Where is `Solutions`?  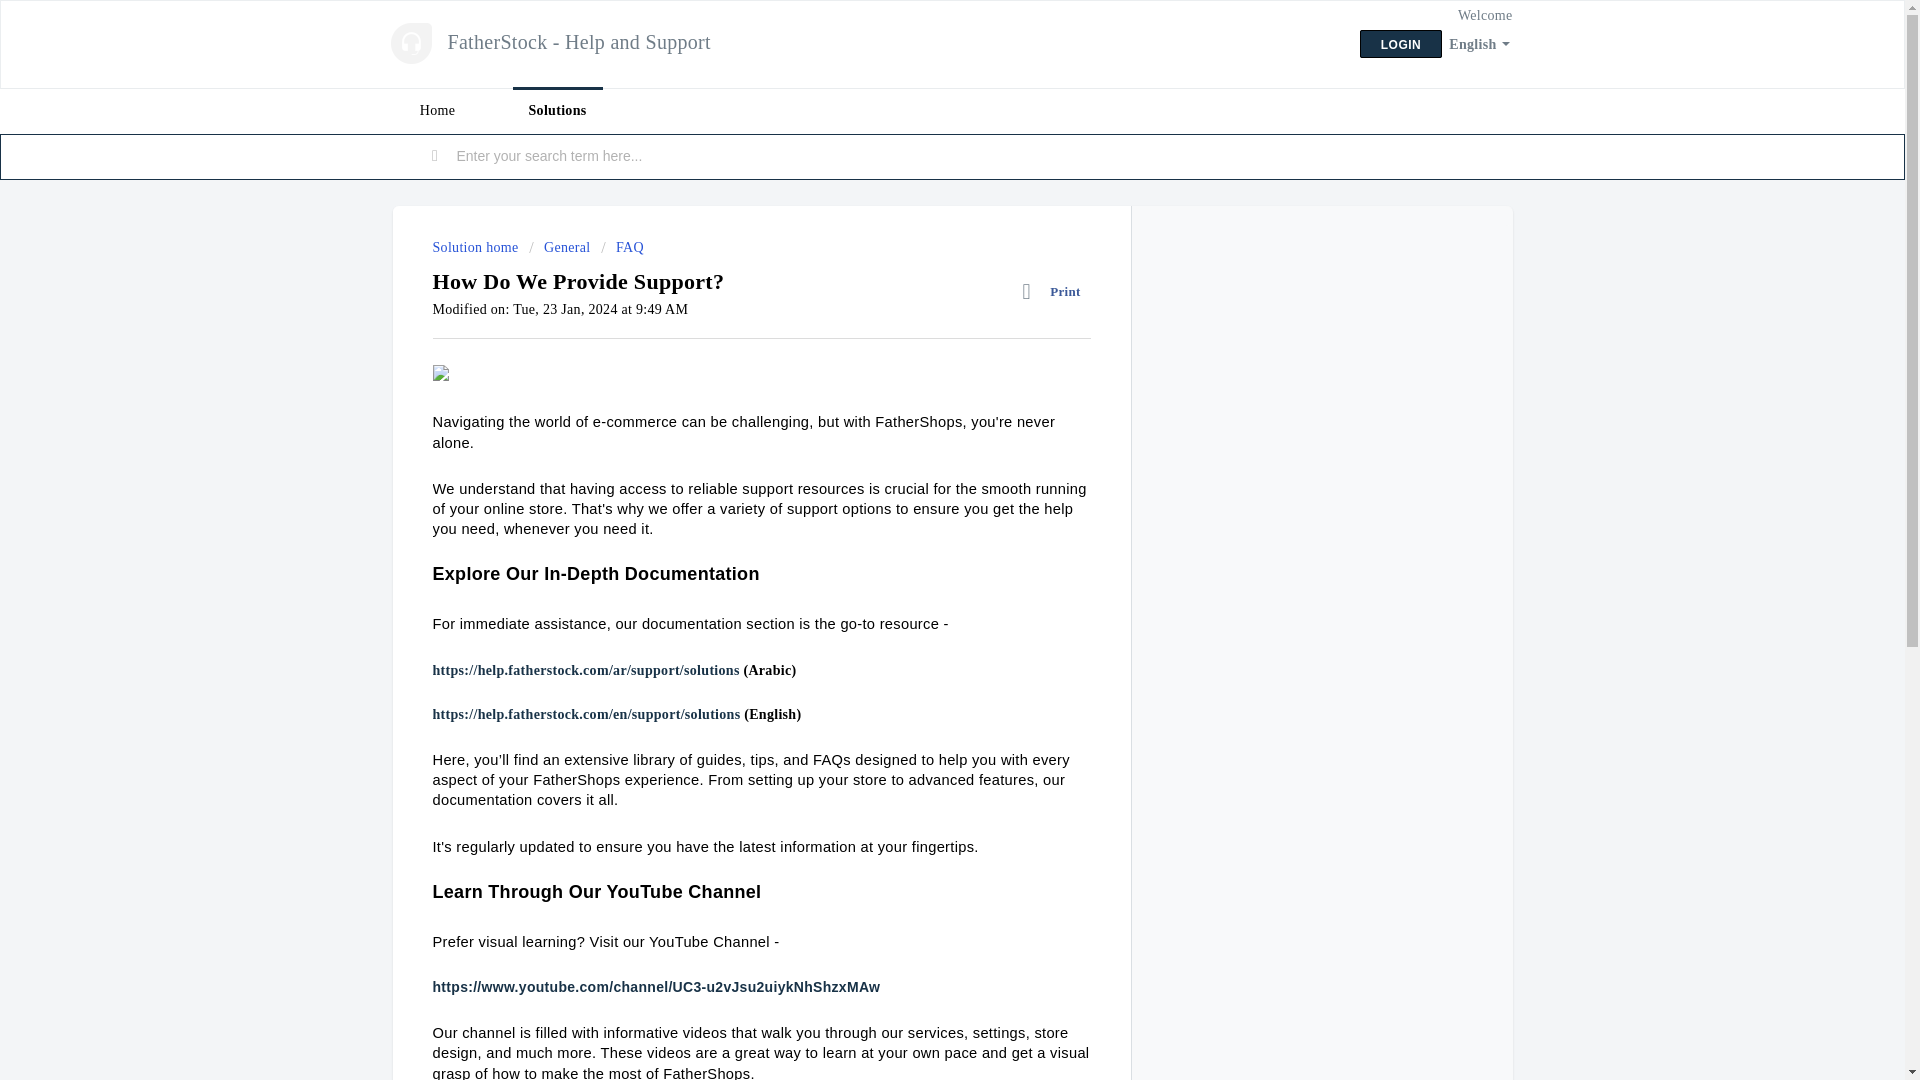
Solutions is located at coordinates (557, 110).